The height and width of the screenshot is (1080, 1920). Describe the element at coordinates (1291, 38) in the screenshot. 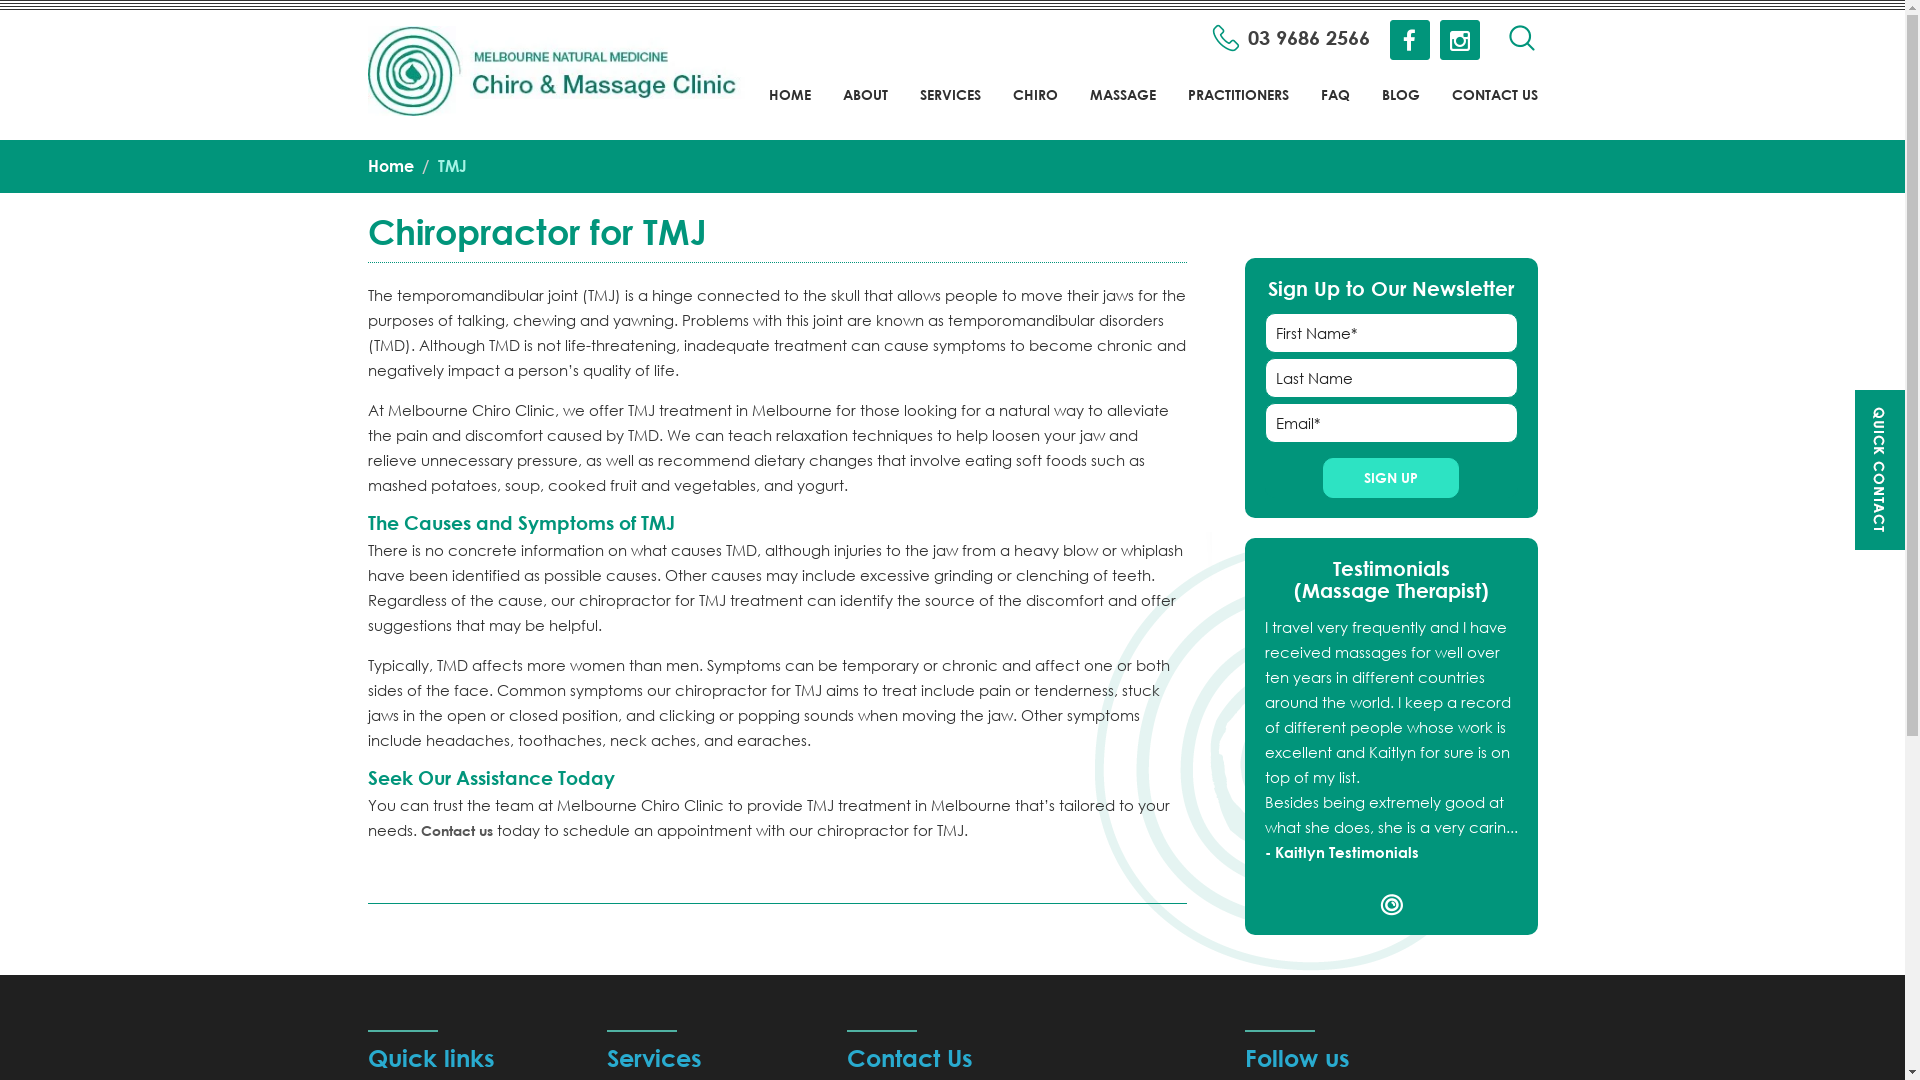

I see `03 9686 2566` at that location.